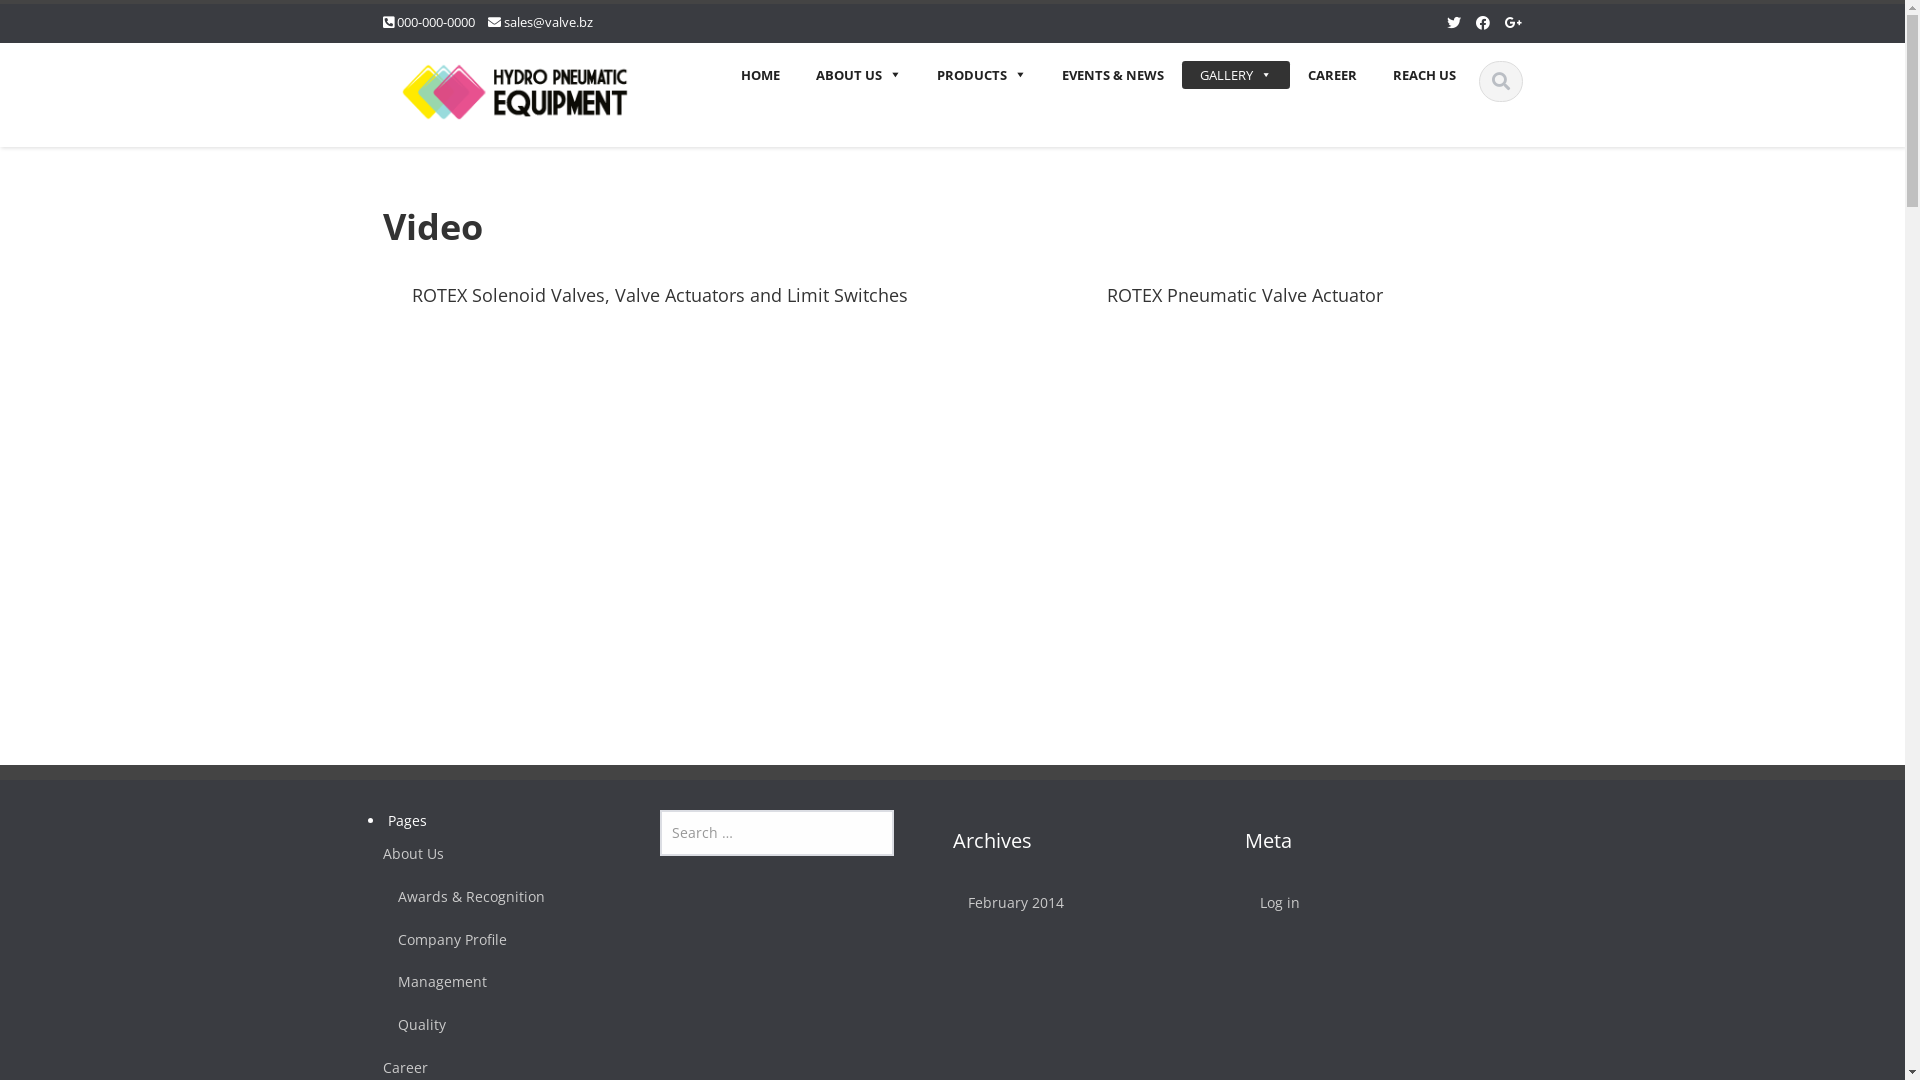 This screenshot has height=1080, width=1920. Describe the element at coordinates (980, 75) in the screenshot. I see `PRODUCTS` at that location.